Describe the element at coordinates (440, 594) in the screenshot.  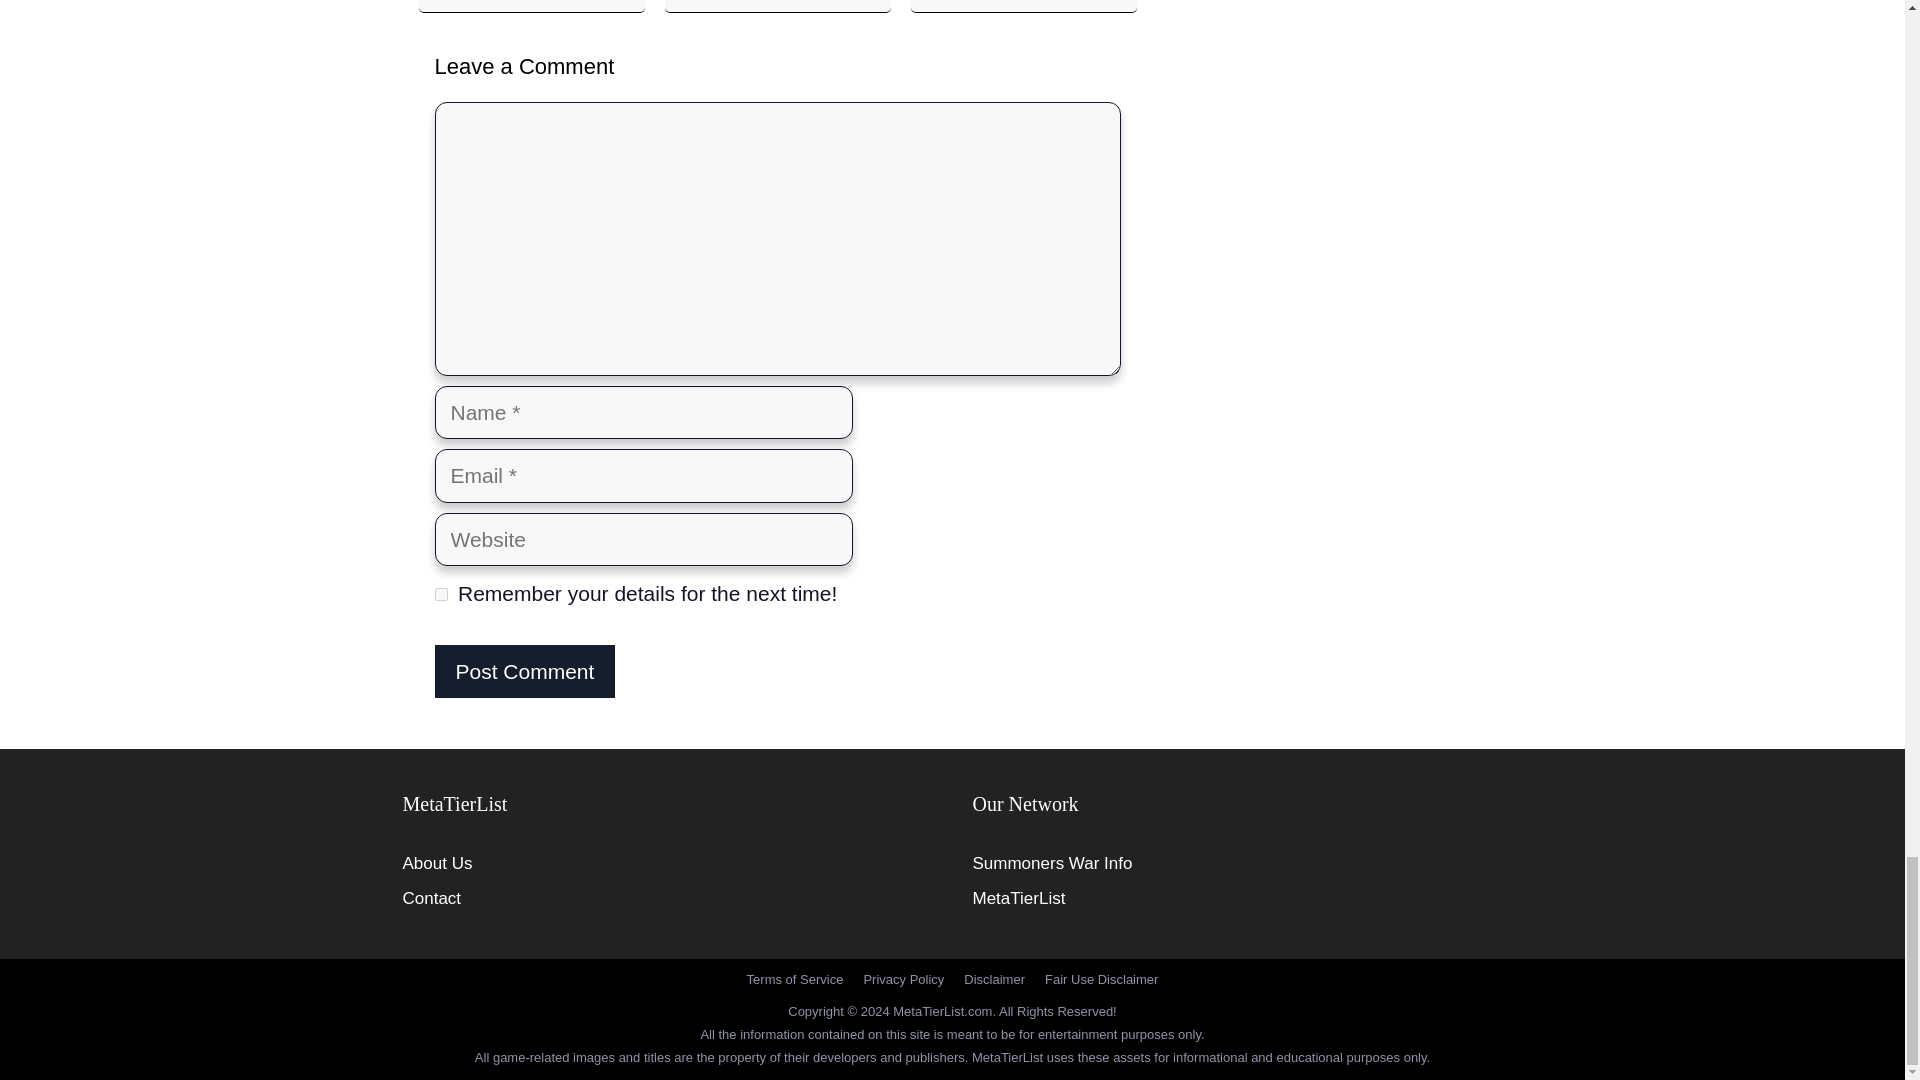
I see `yes` at that location.